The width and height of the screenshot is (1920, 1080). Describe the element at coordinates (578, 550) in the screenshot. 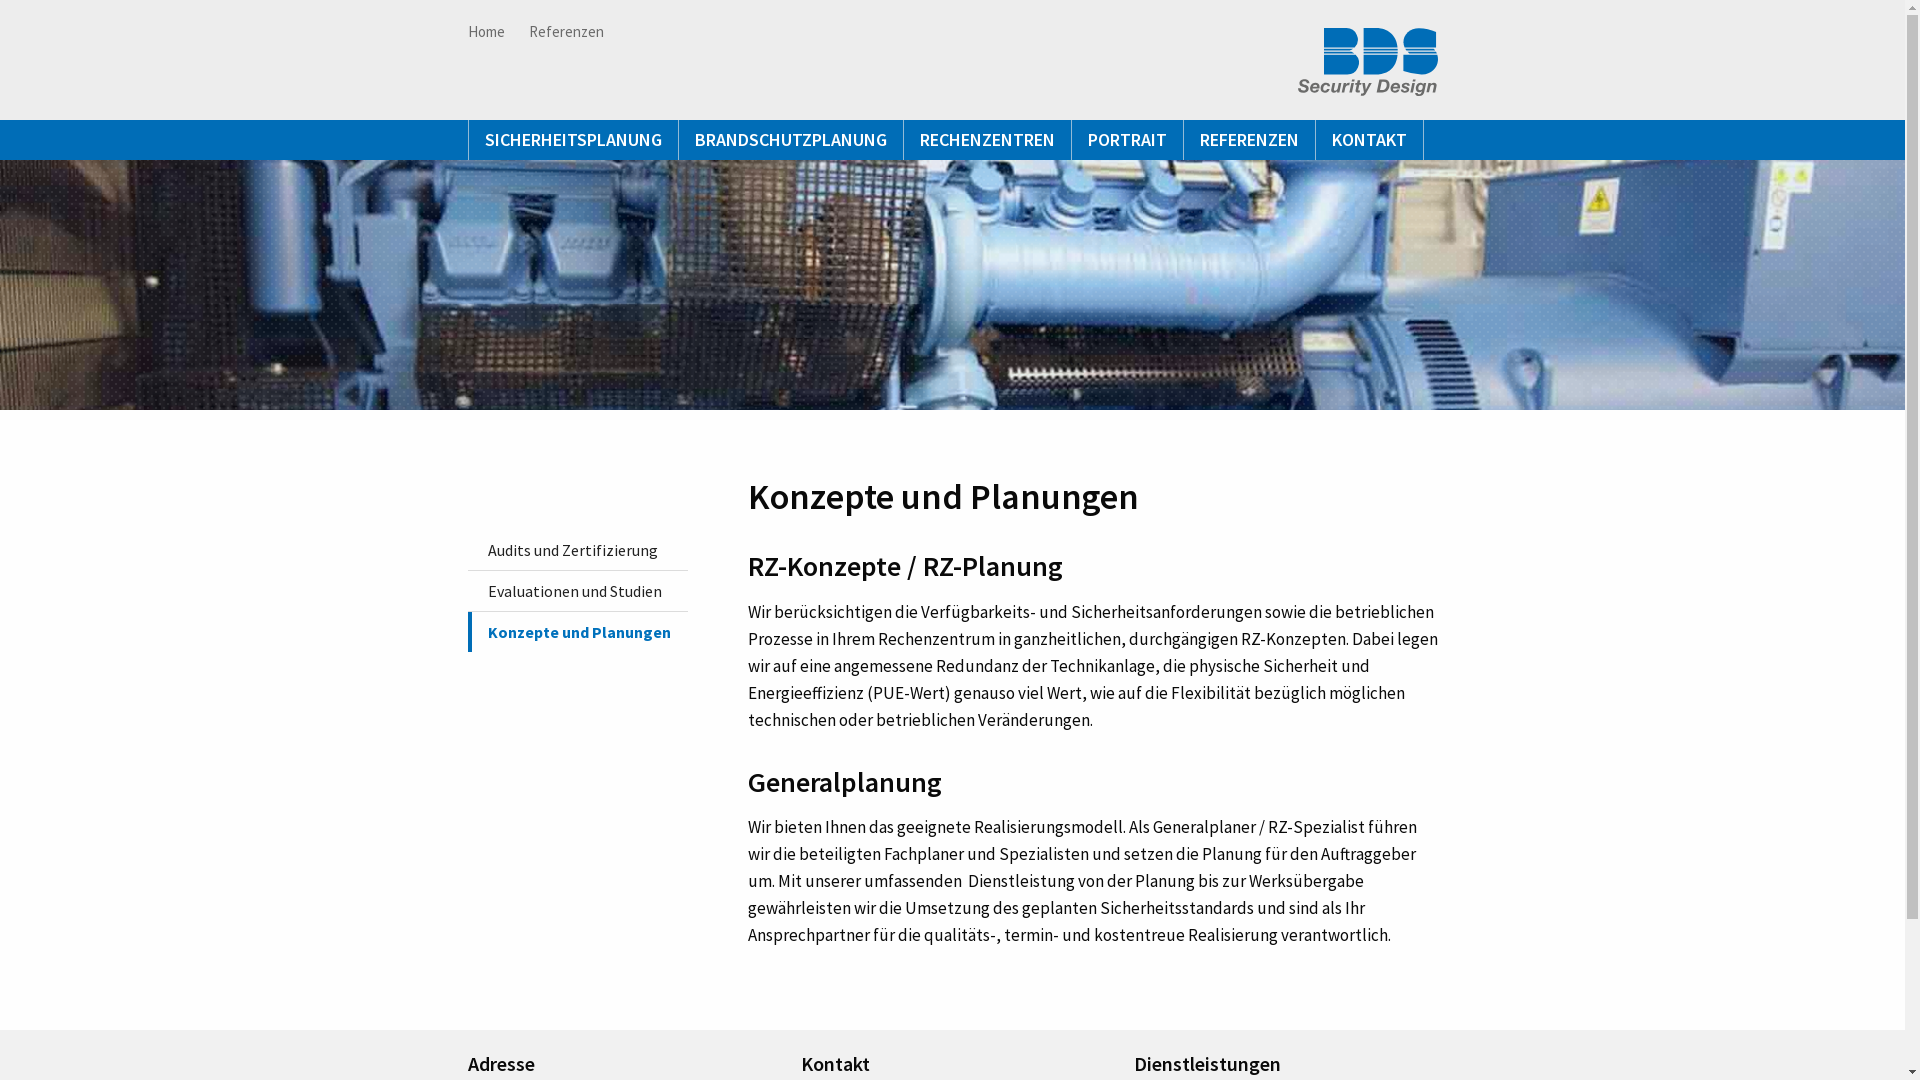

I see `Audits und Zertifizierung` at that location.